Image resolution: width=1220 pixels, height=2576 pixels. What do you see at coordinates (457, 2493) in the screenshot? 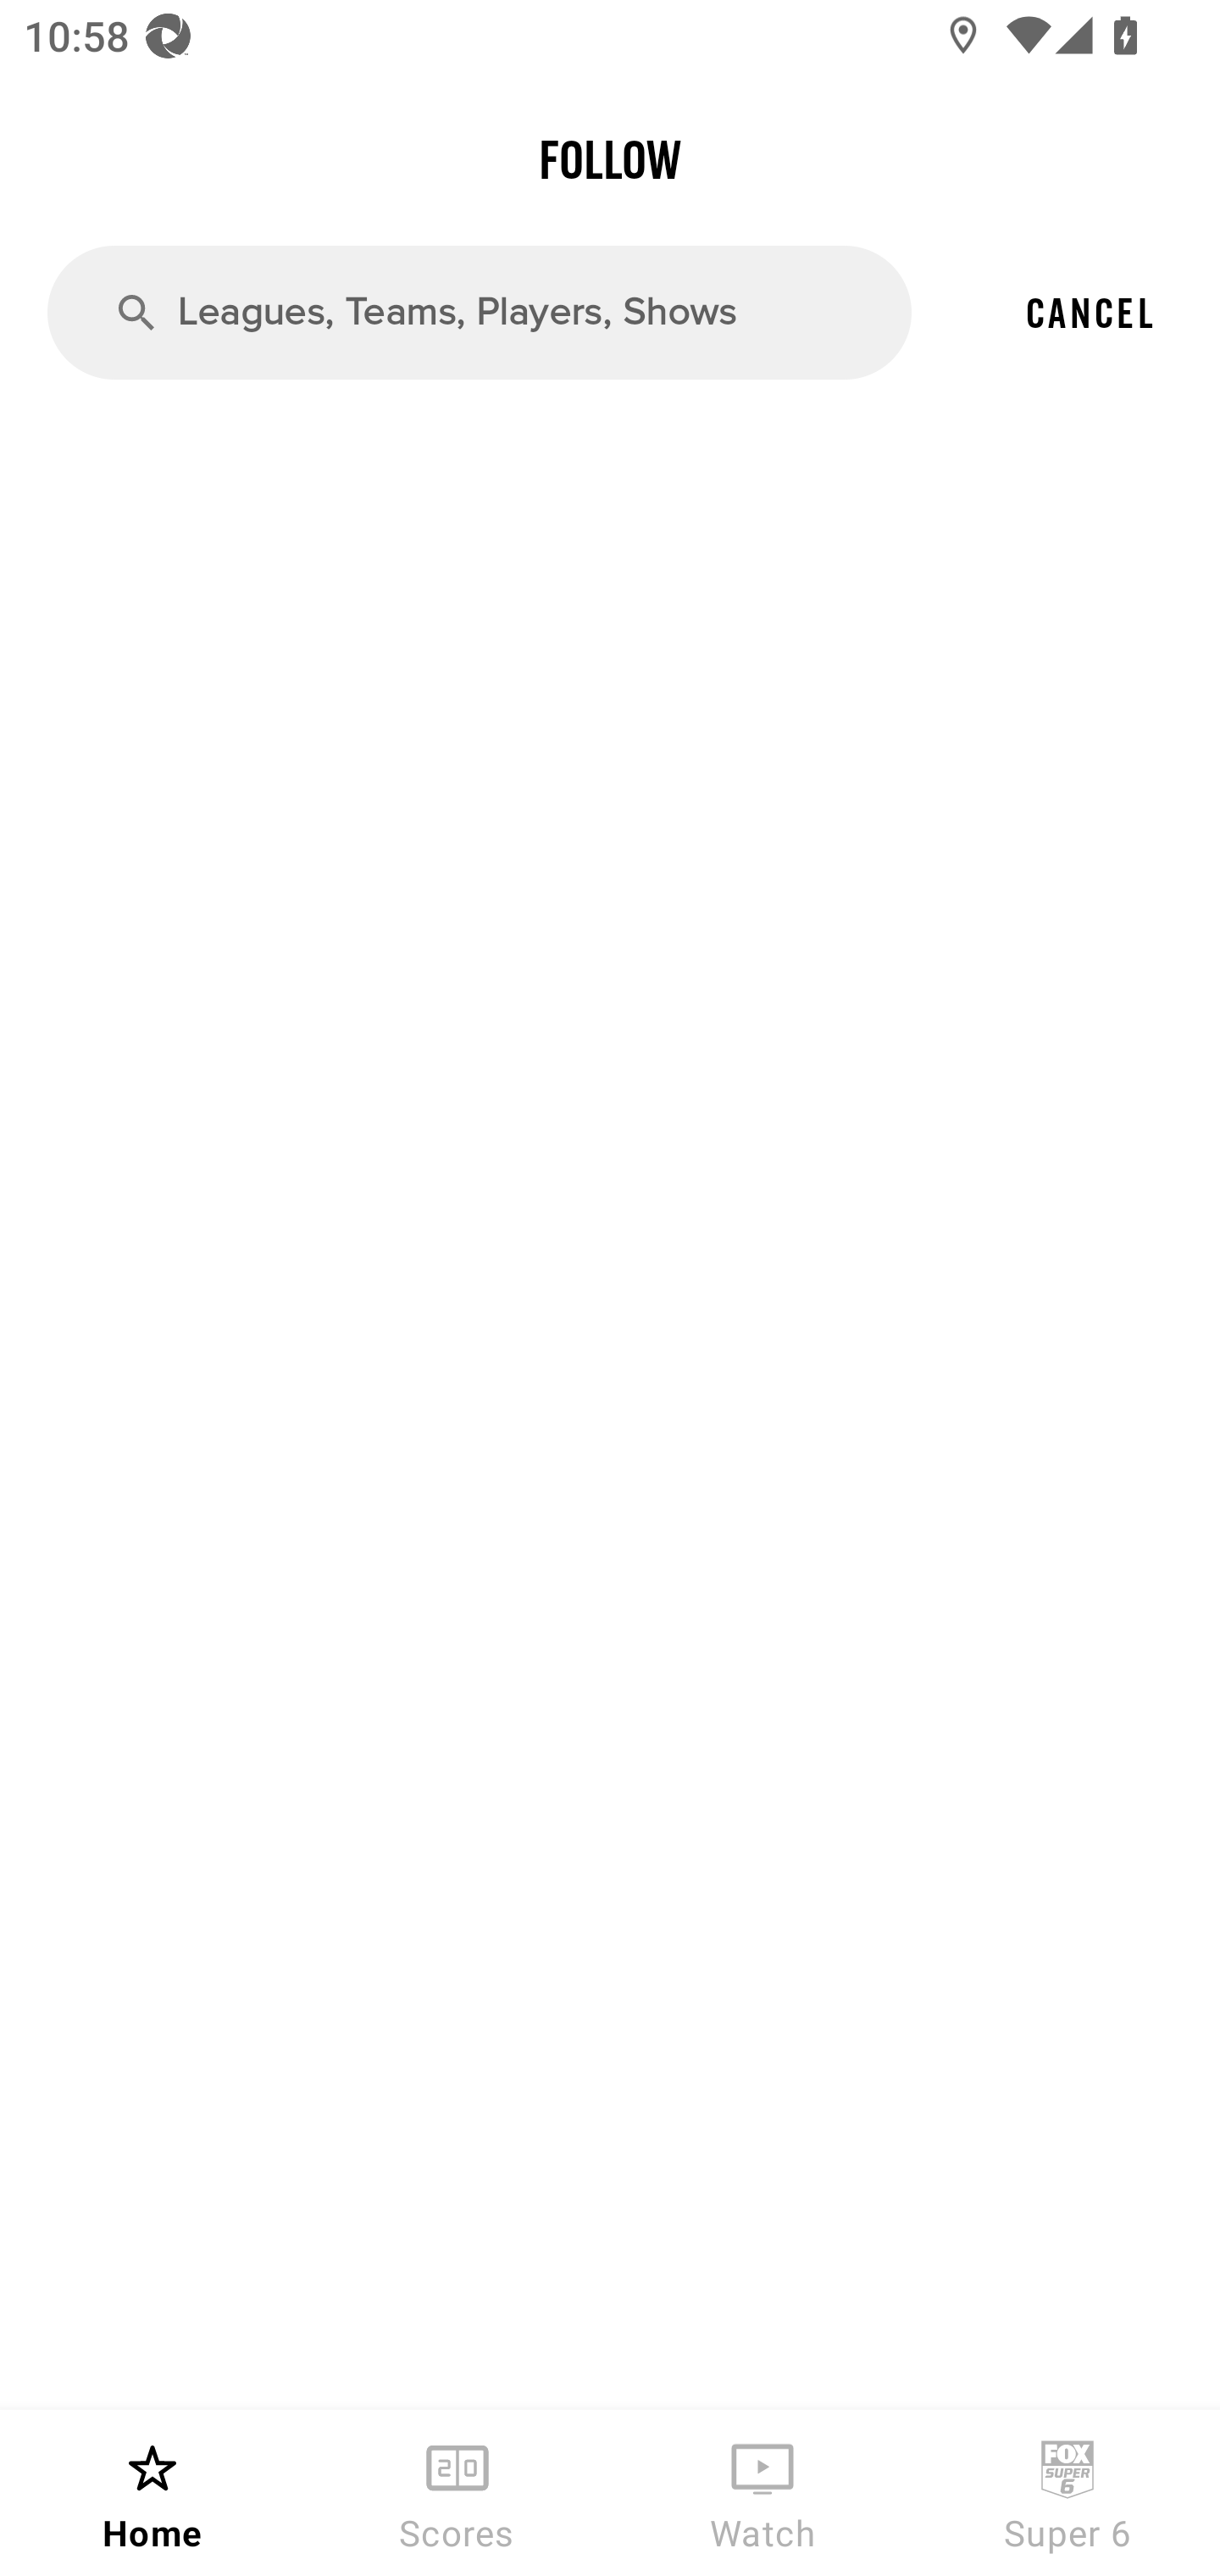
I see `Scores` at bounding box center [457, 2493].